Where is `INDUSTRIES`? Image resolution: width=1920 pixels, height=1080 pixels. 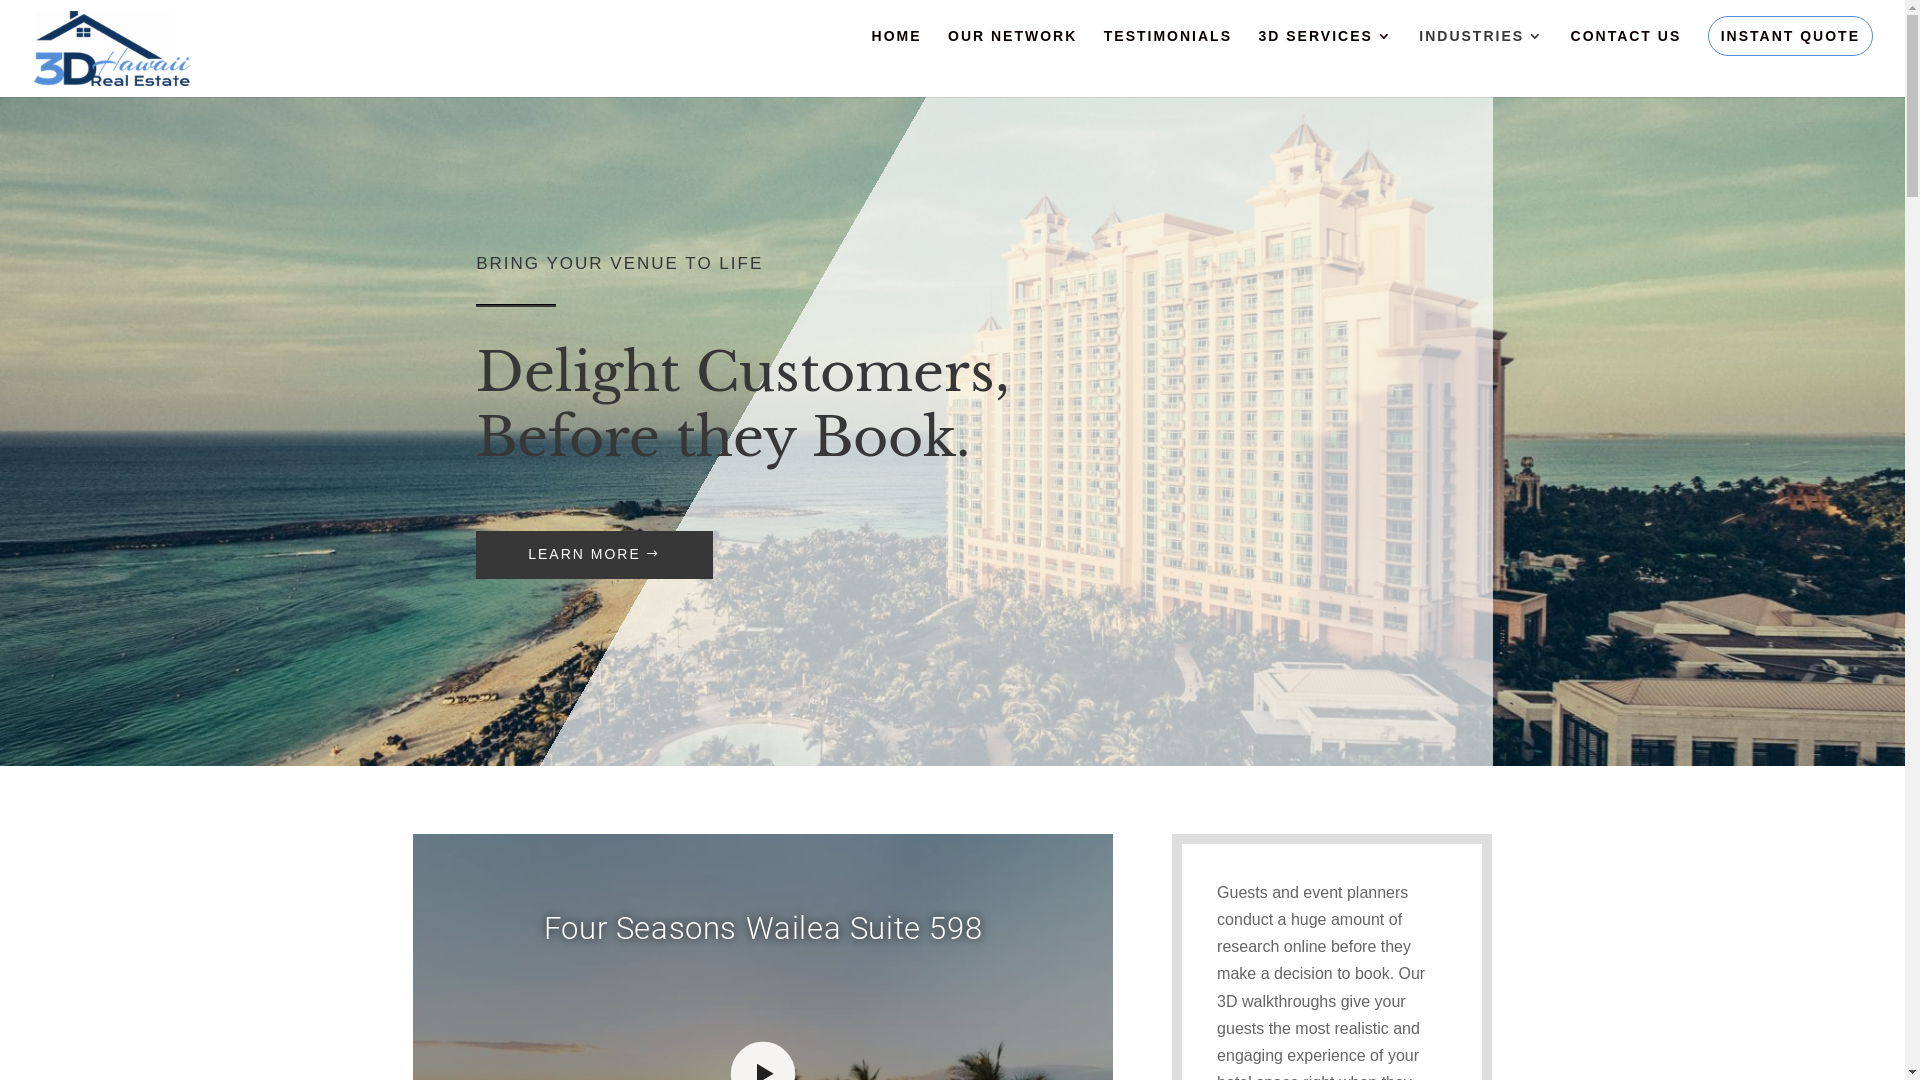
INDUSTRIES is located at coordinates (1482, 63).